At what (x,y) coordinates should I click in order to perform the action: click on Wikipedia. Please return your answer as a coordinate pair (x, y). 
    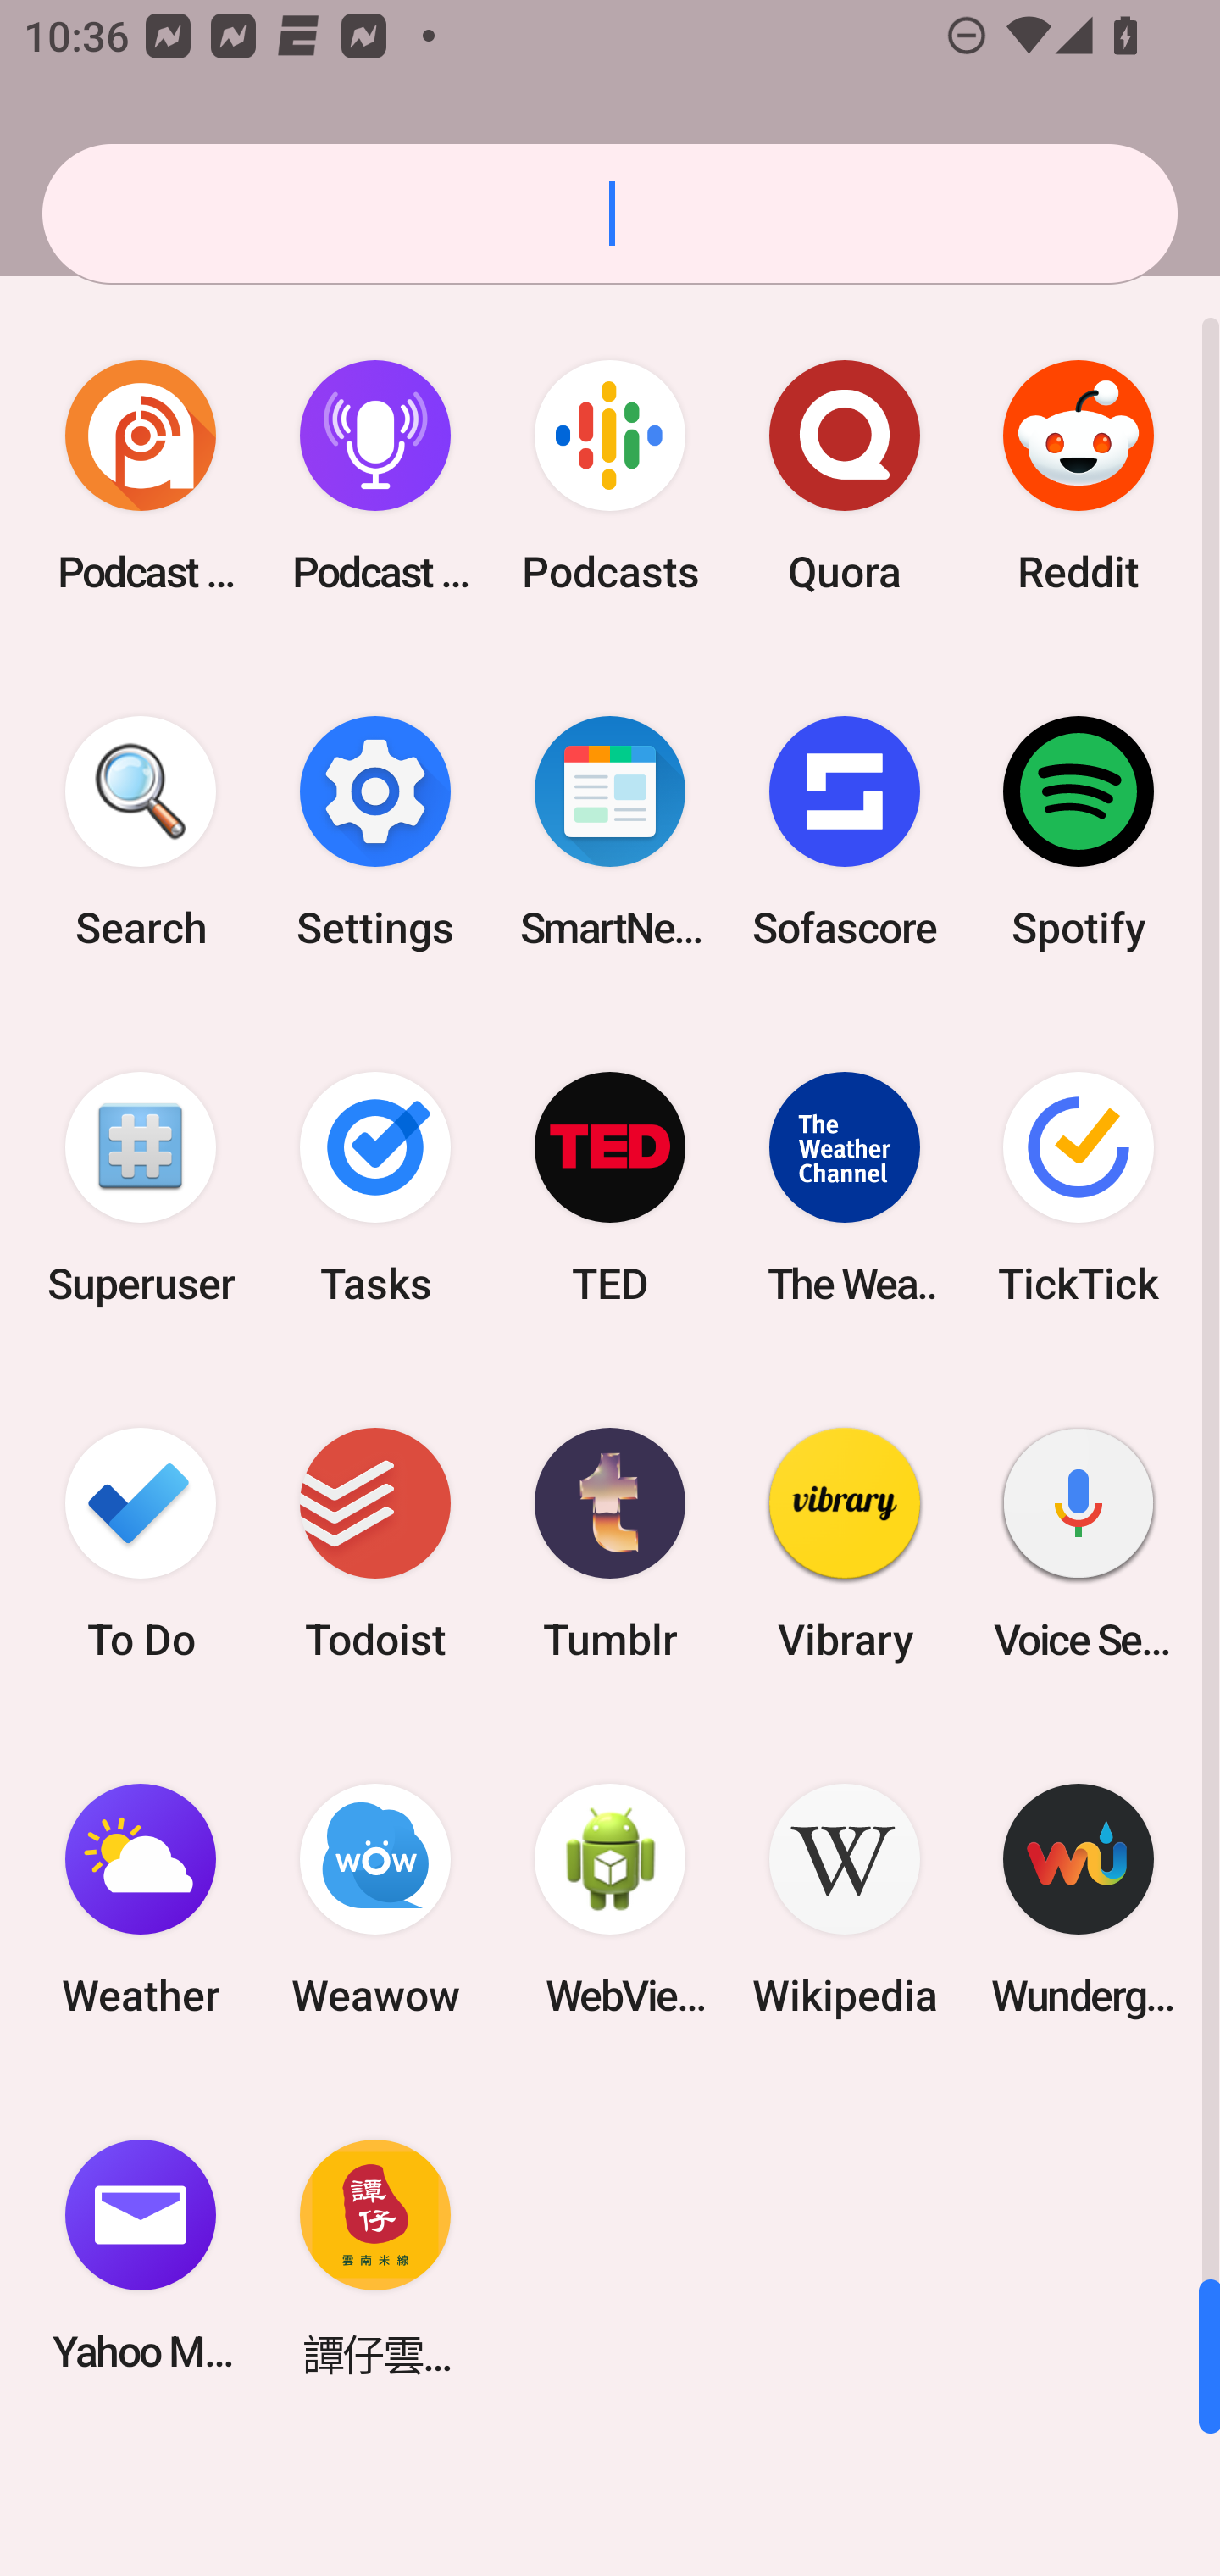
    Looking at the image, I should click on (844, 1900).